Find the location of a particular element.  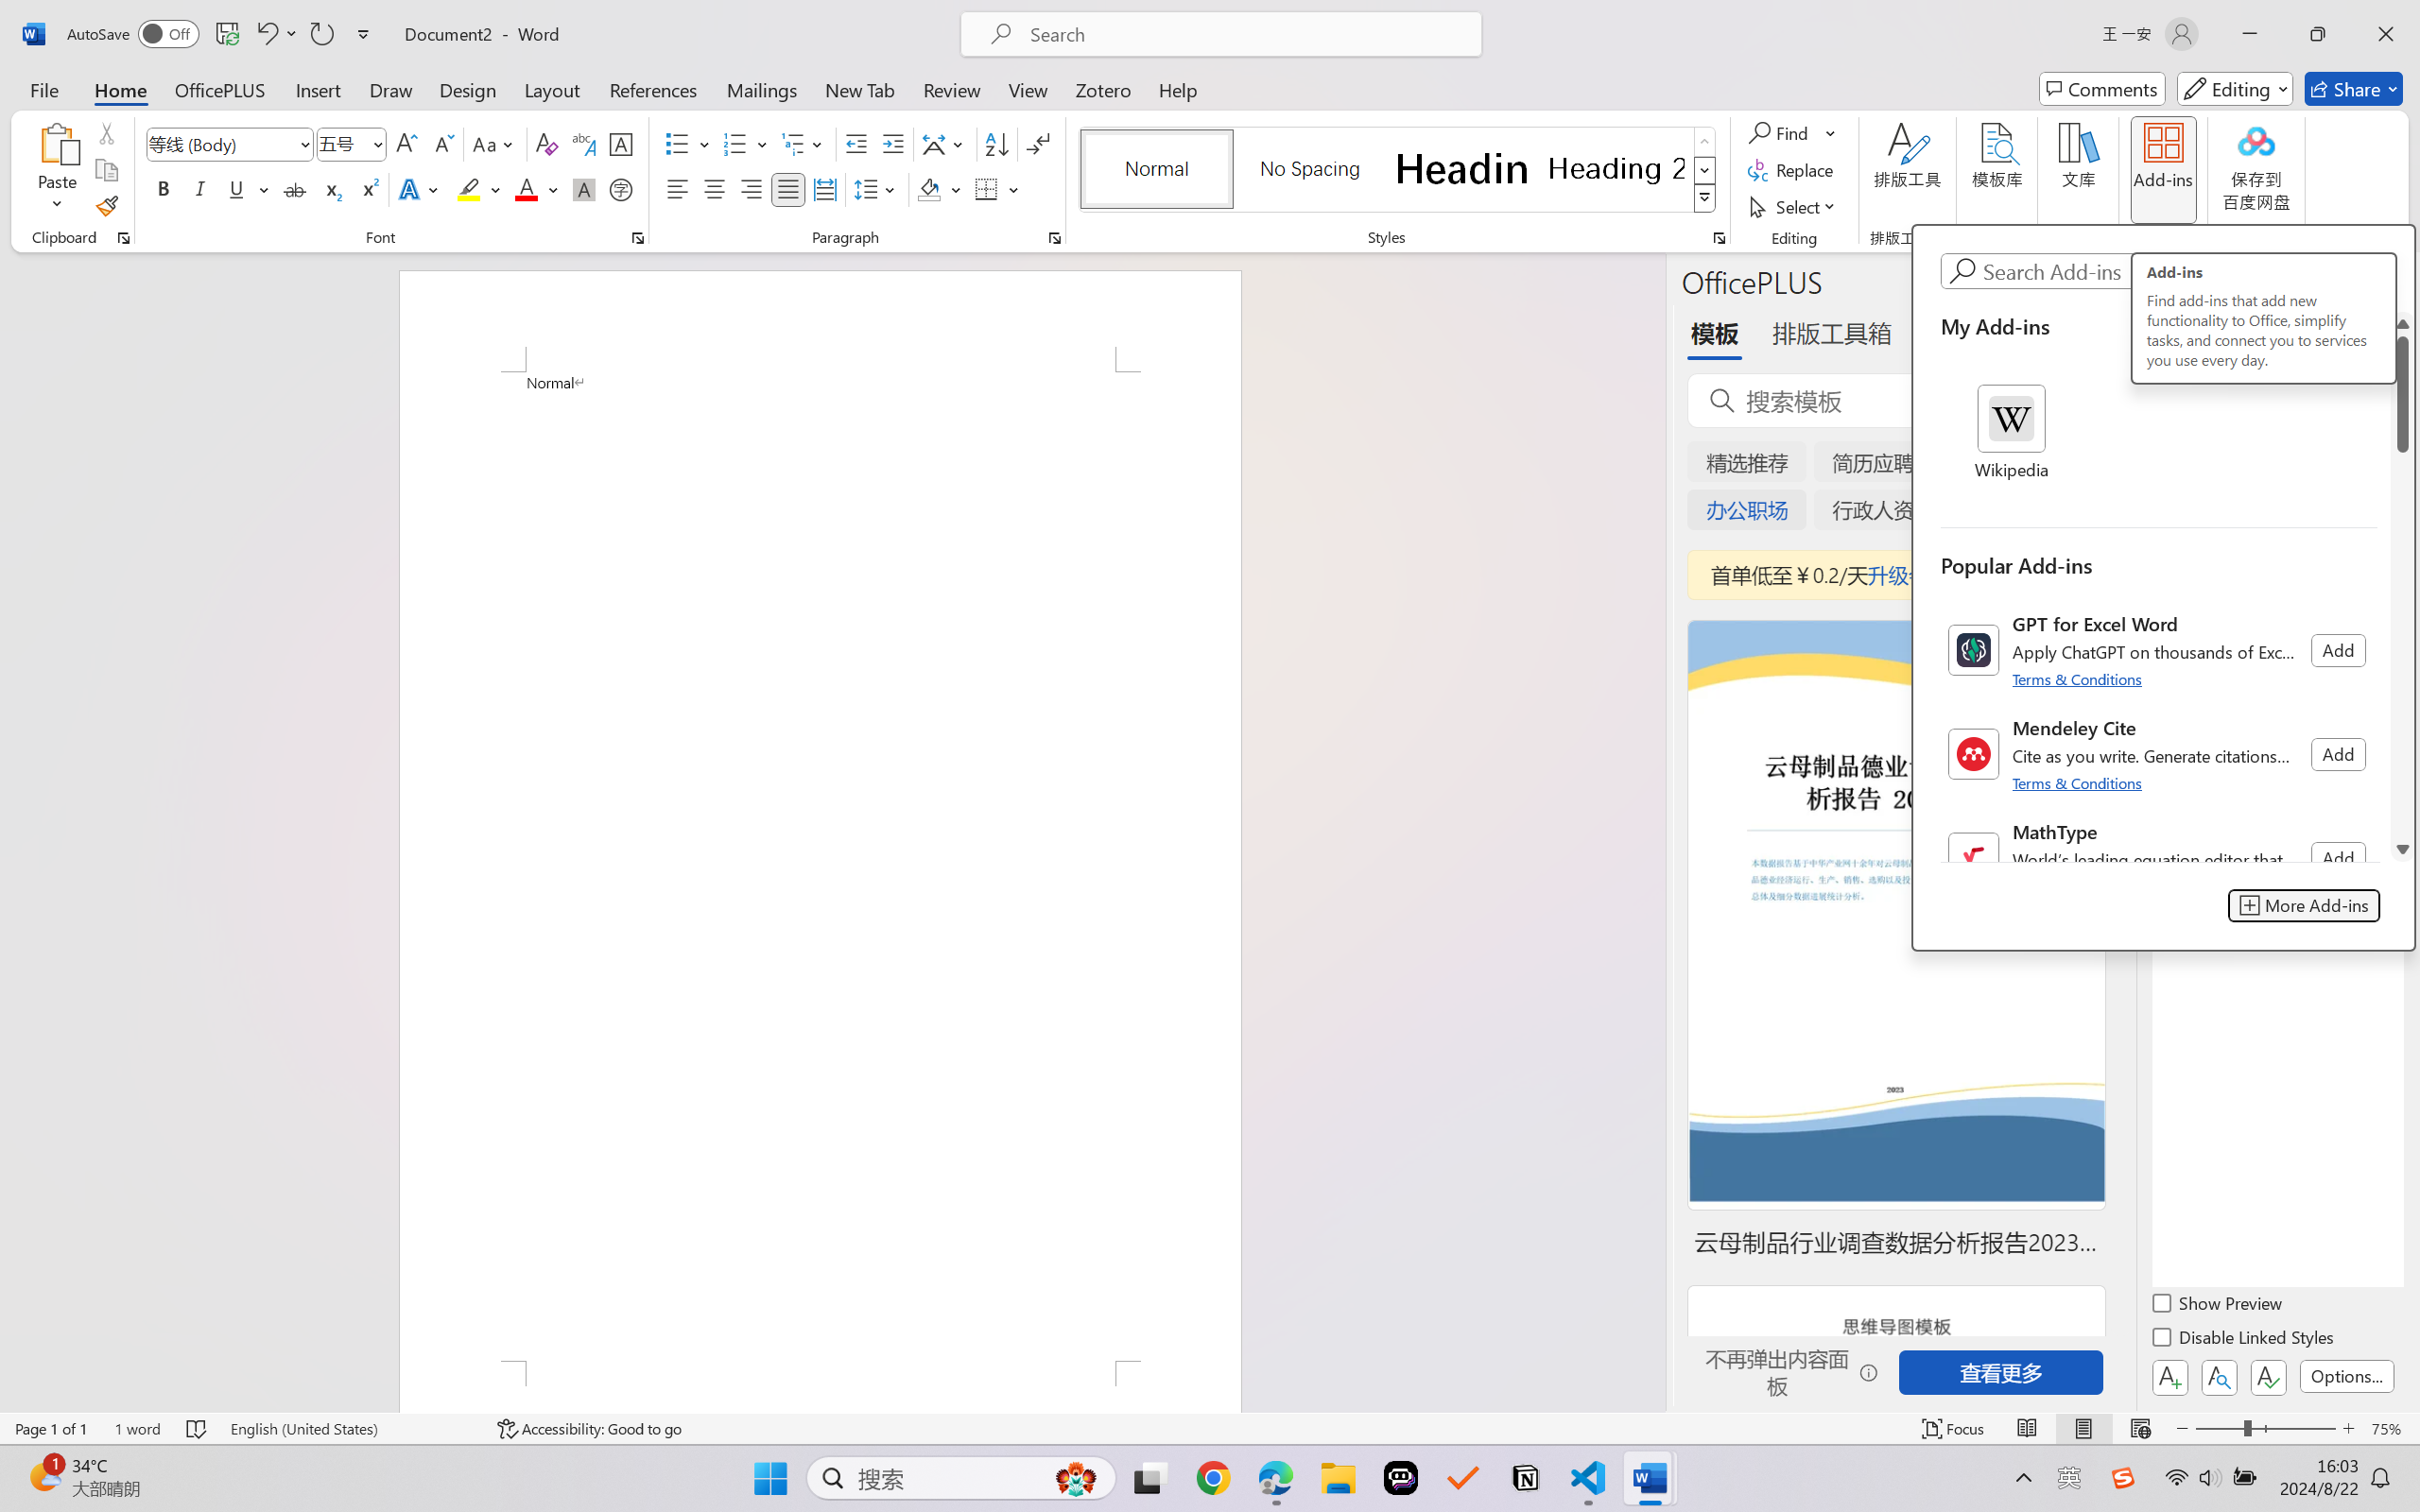

Share is located at coordinates (2354, 89).